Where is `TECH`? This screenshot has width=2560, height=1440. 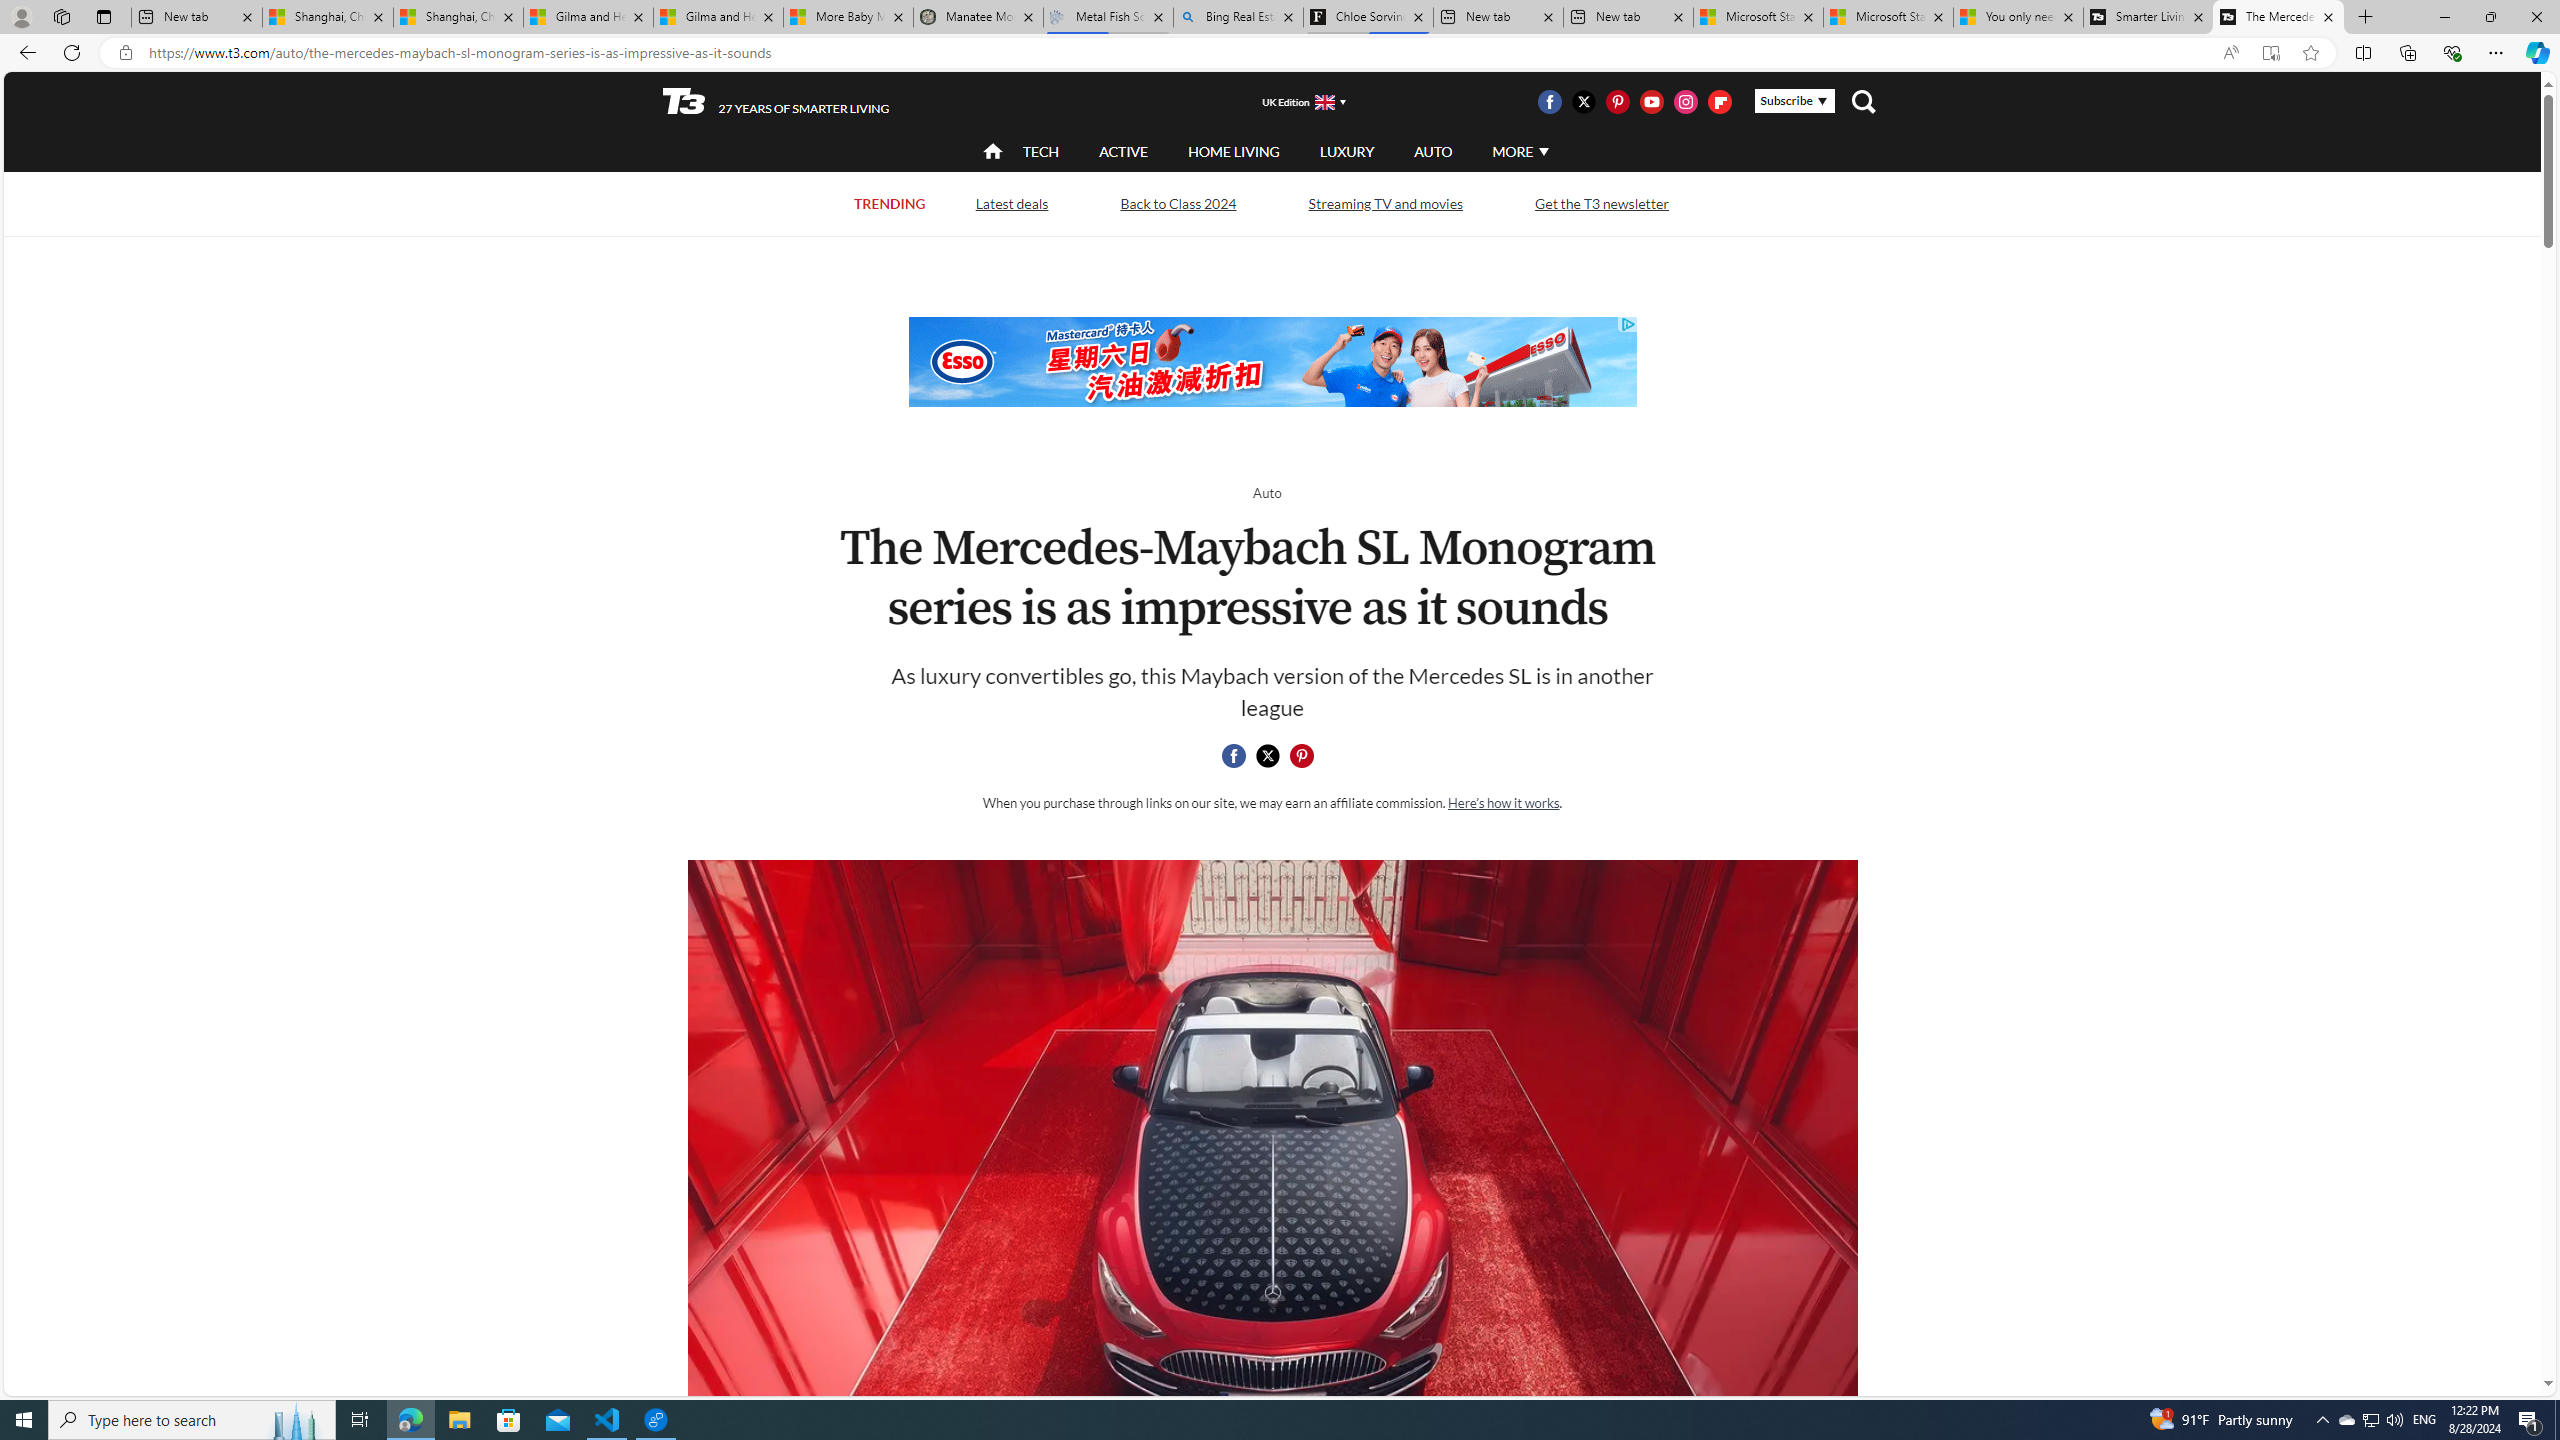 TECH is located at coordinates (1040, 150).